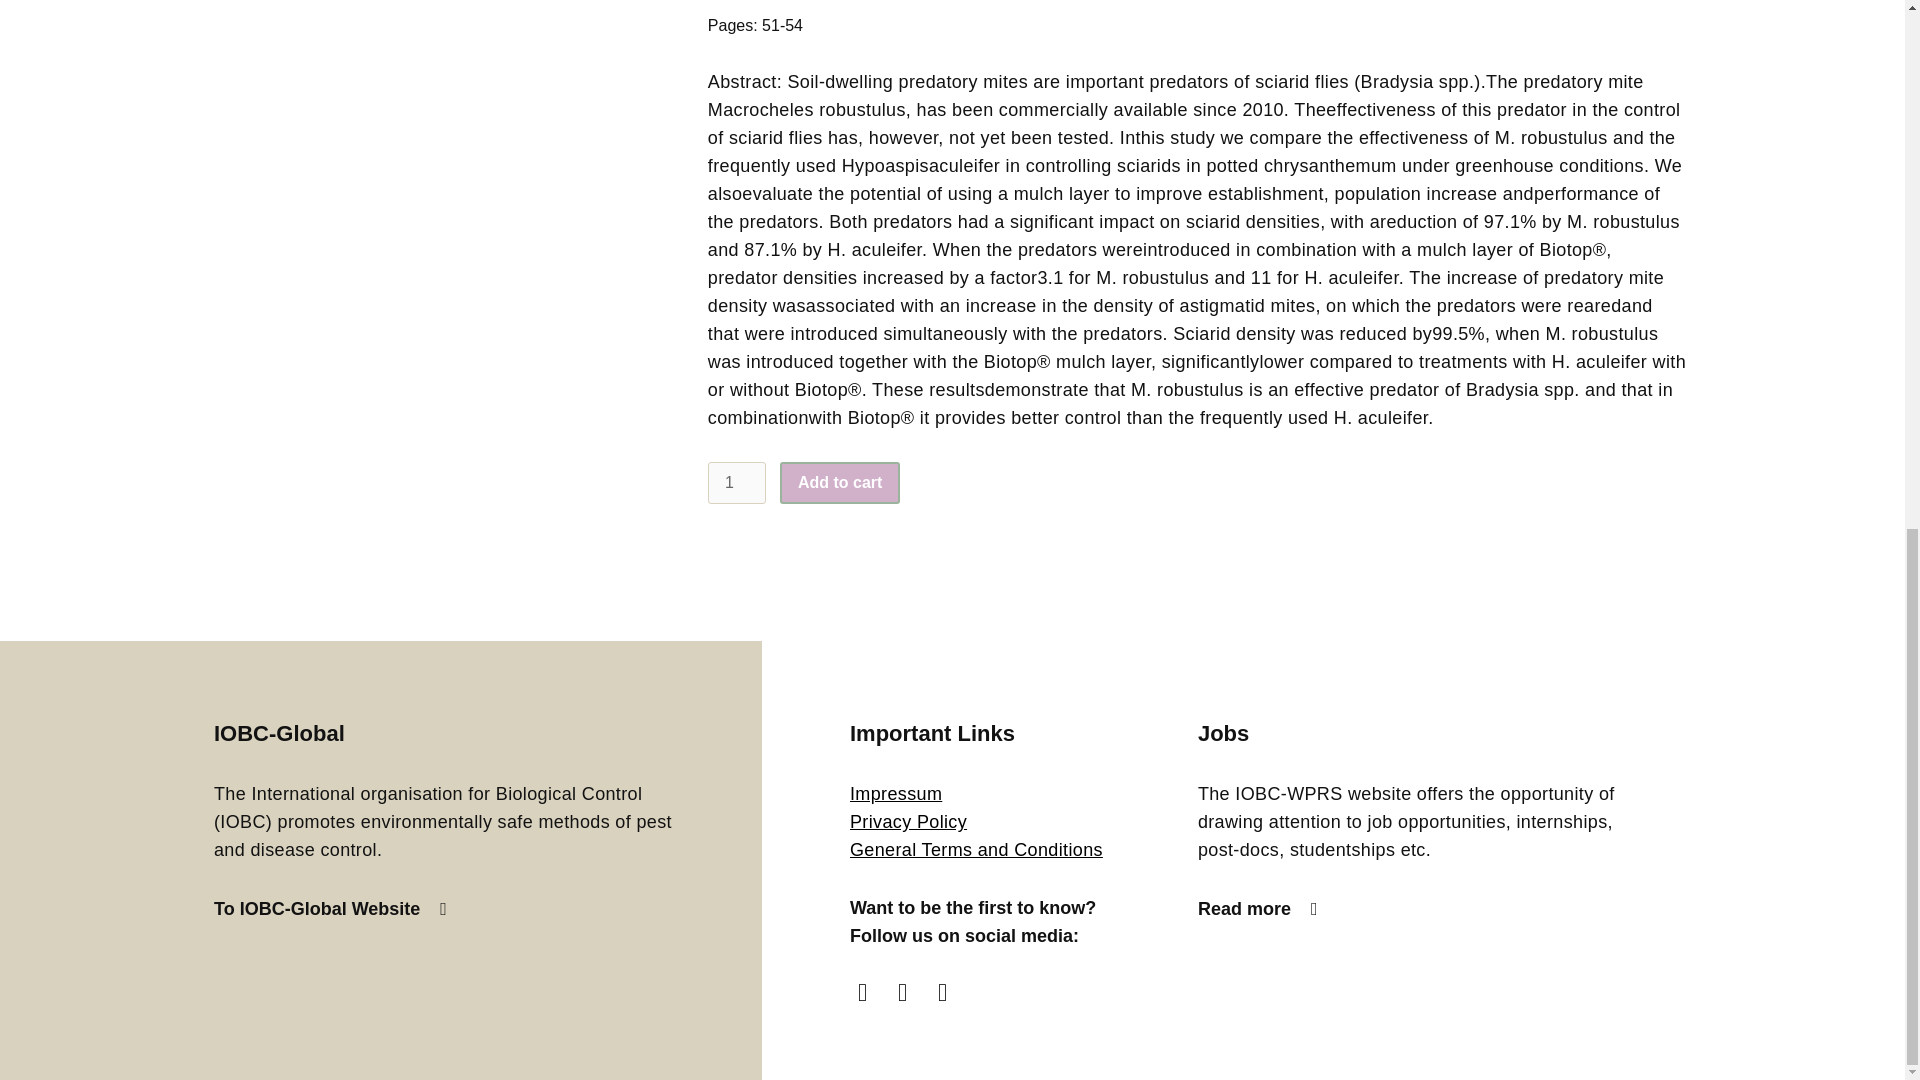  Describe the element at coordinates (737, 483) in the screenshot. I see `Qty` at that location.